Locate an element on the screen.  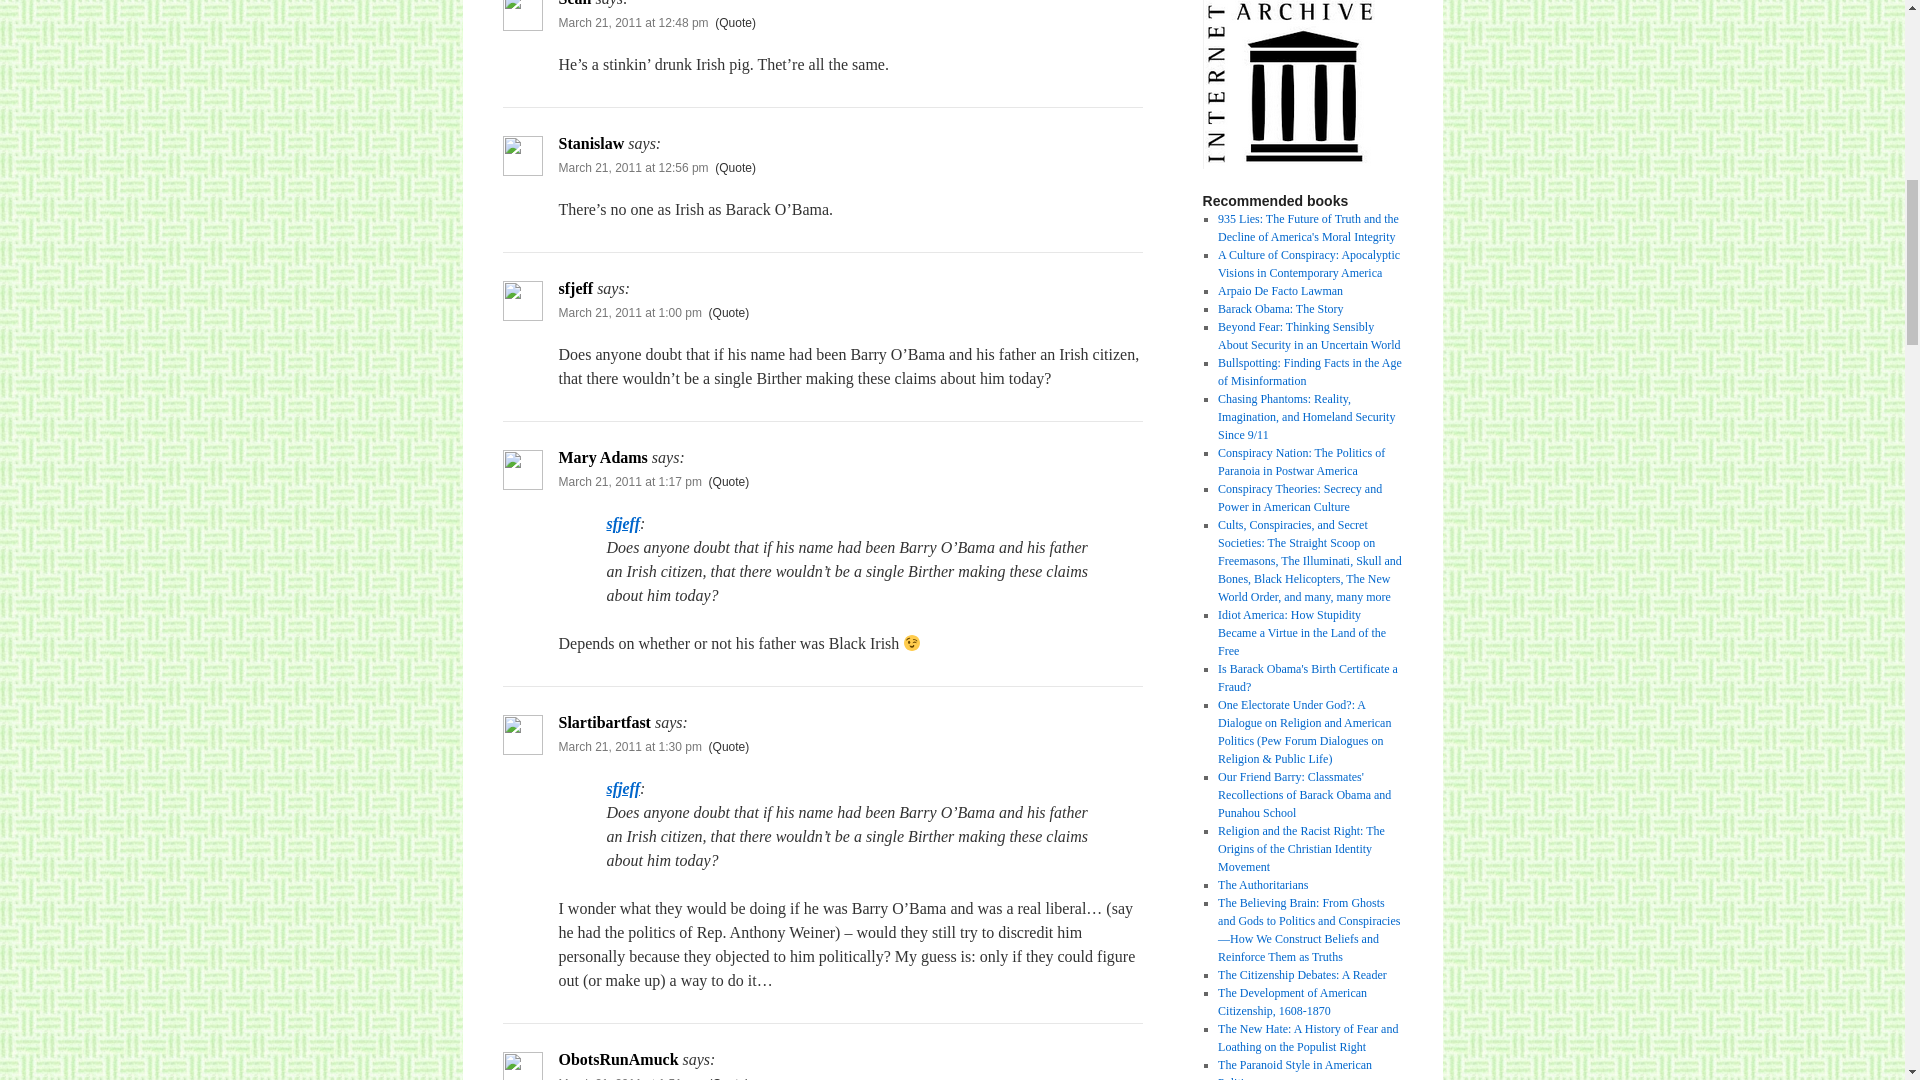
sfjeff is located at coordinates (622, 524).